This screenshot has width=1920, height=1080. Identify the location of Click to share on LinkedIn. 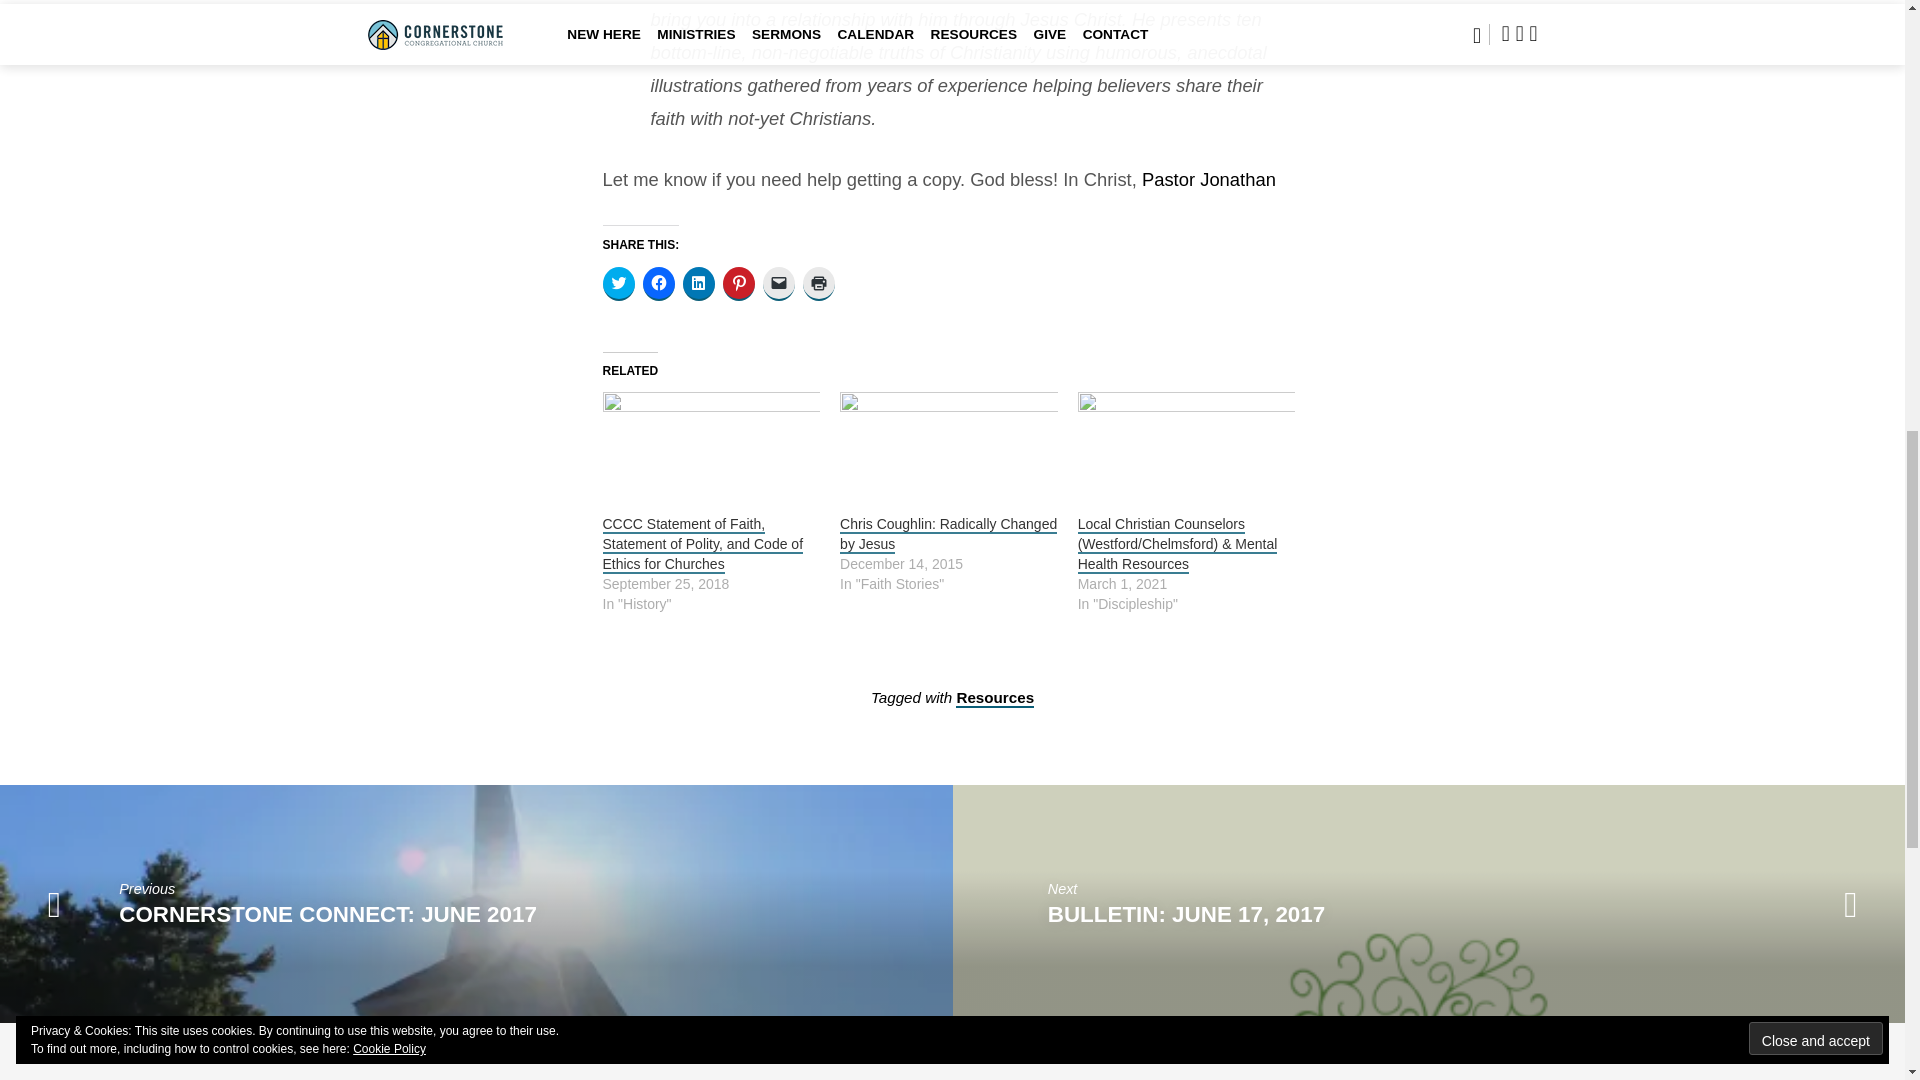
(698, 284).